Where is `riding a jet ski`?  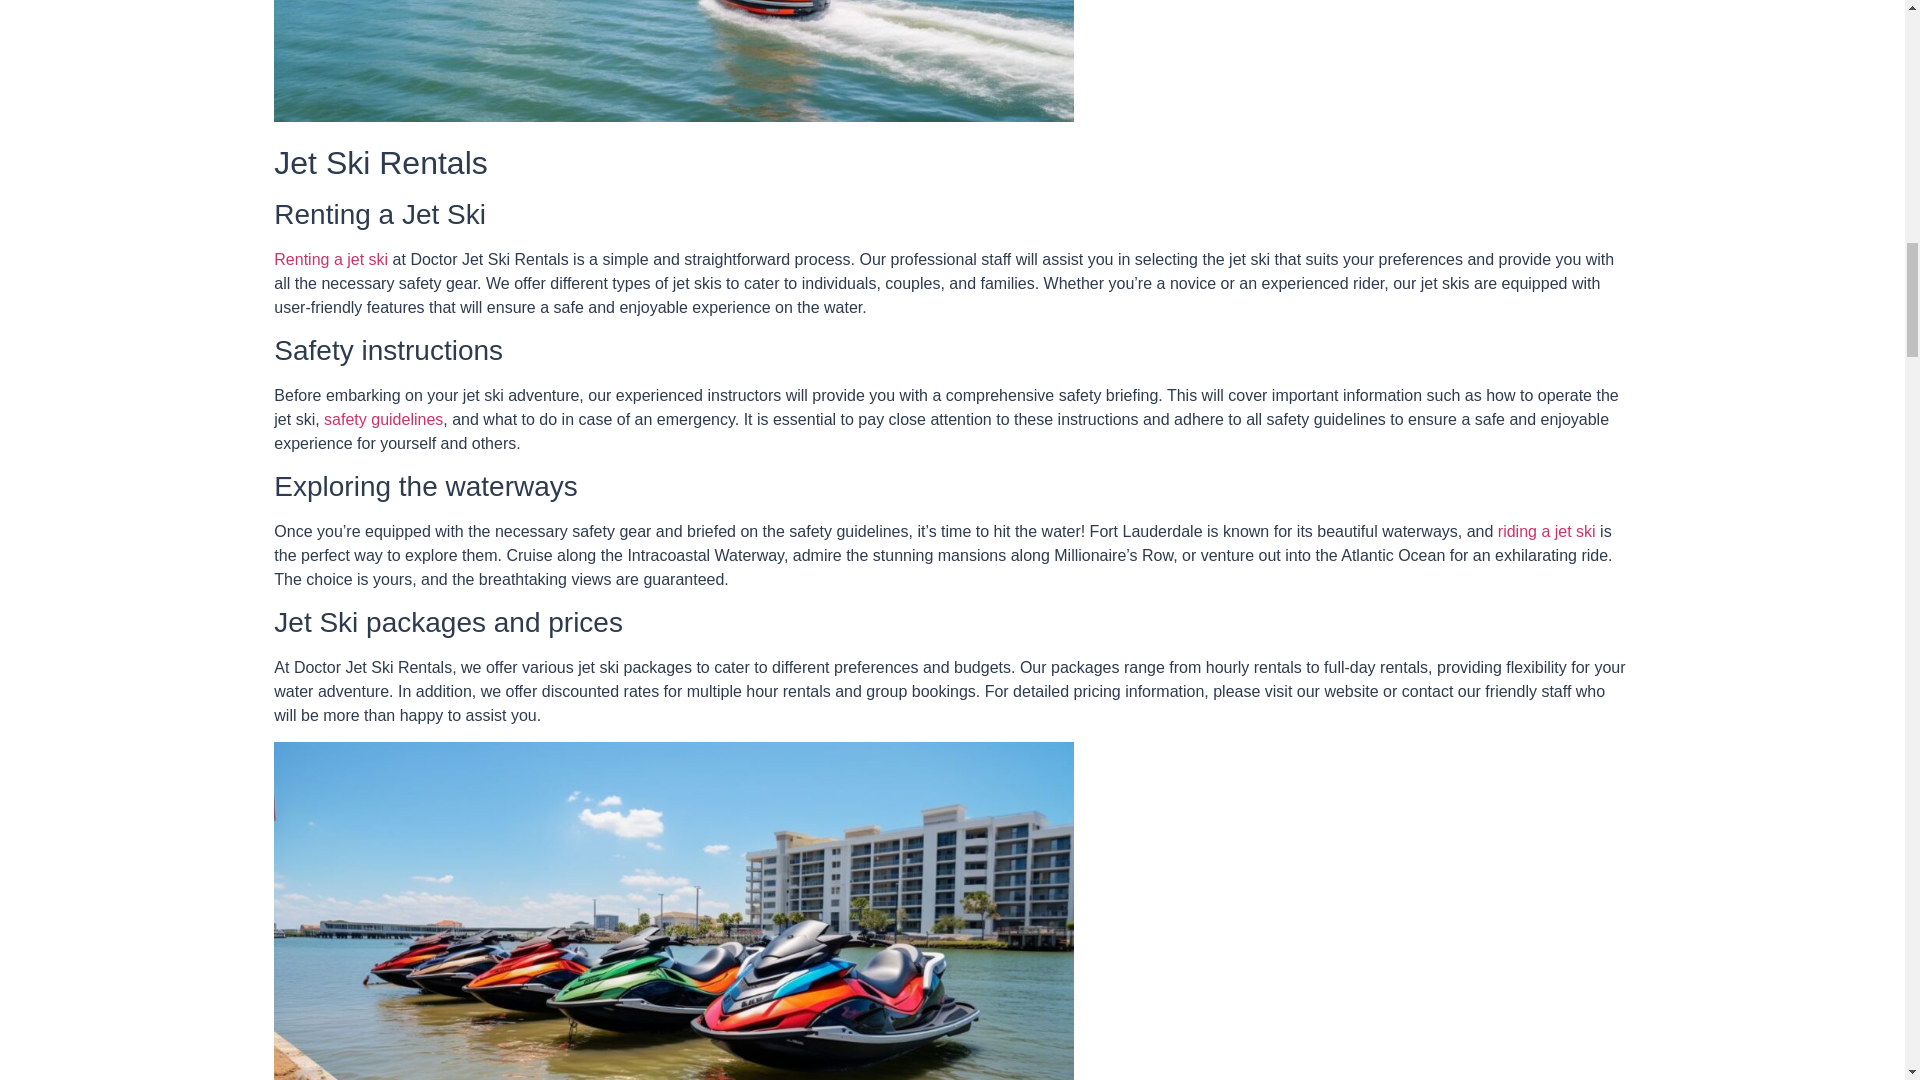
riding a jet ski is located at coordinates (1546, 531).